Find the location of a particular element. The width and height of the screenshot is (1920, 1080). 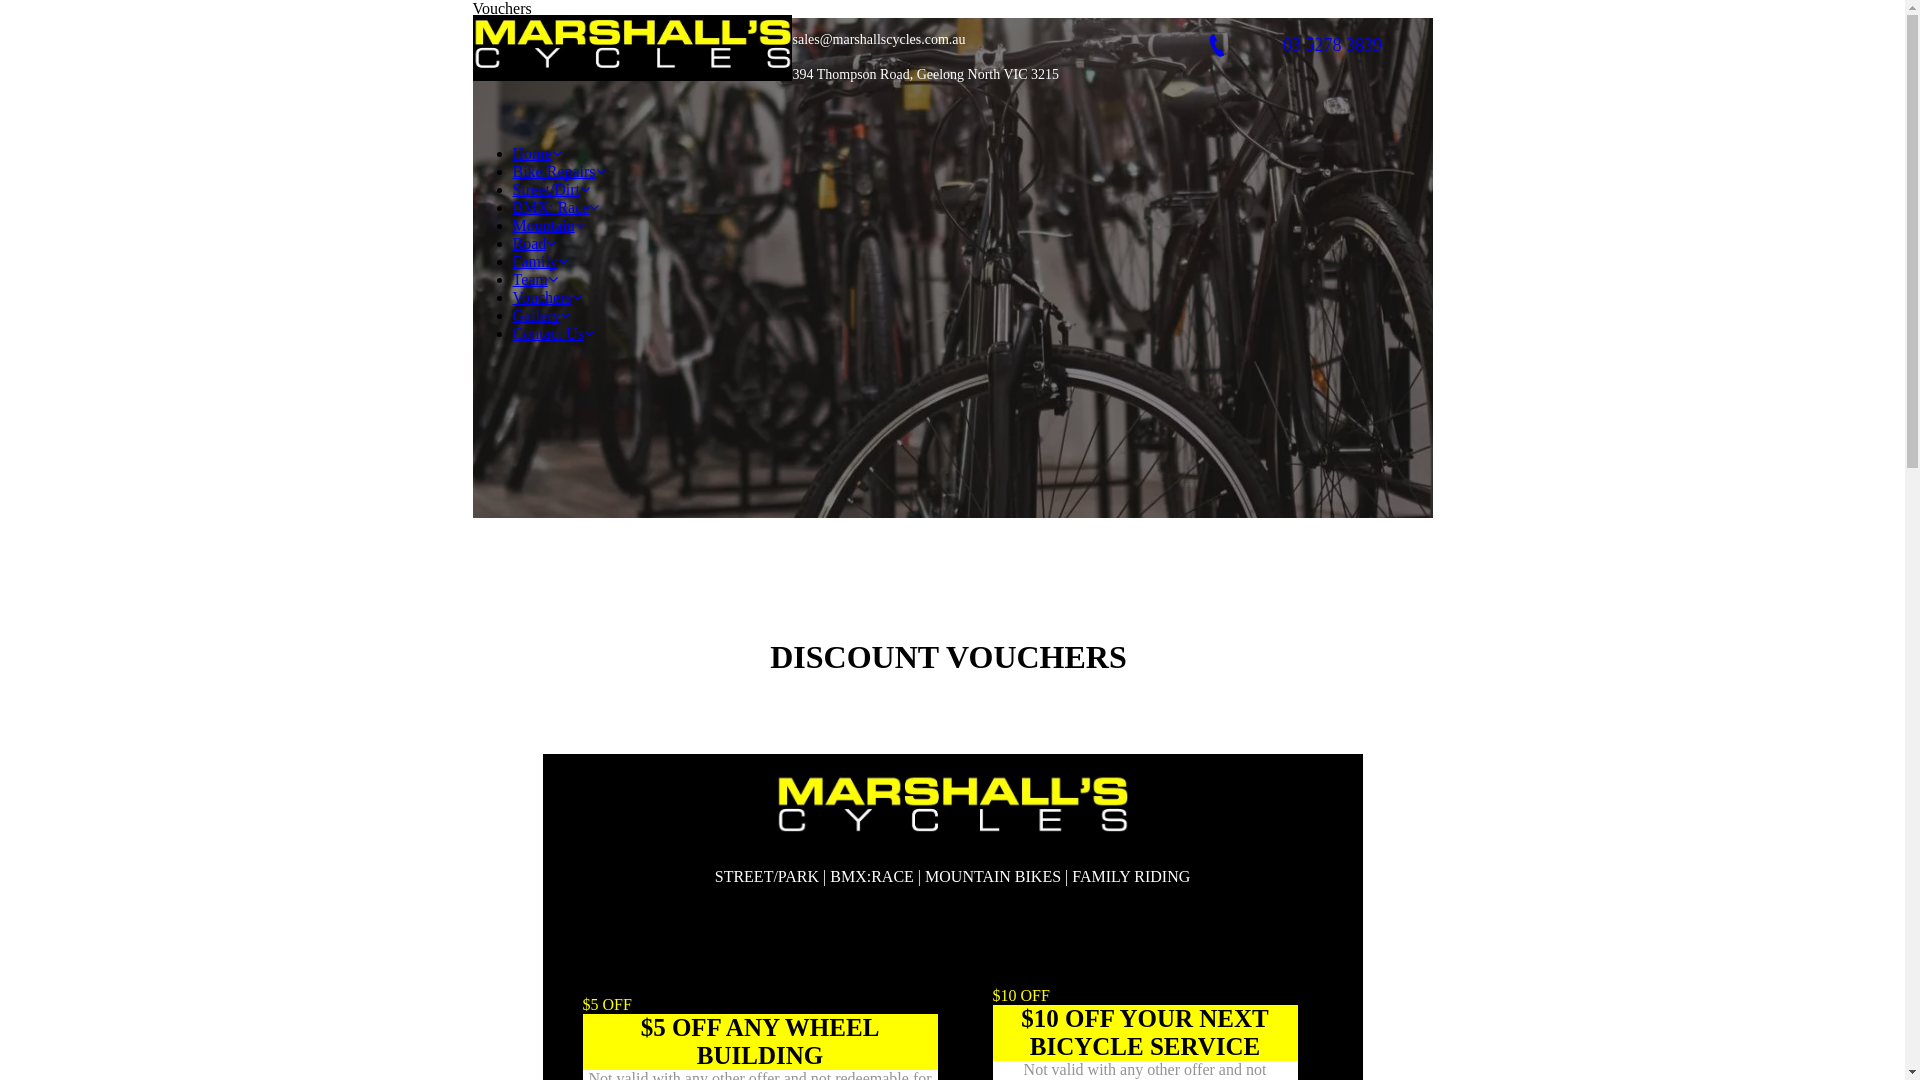

Contact Us is located at coordinates (553, 334).